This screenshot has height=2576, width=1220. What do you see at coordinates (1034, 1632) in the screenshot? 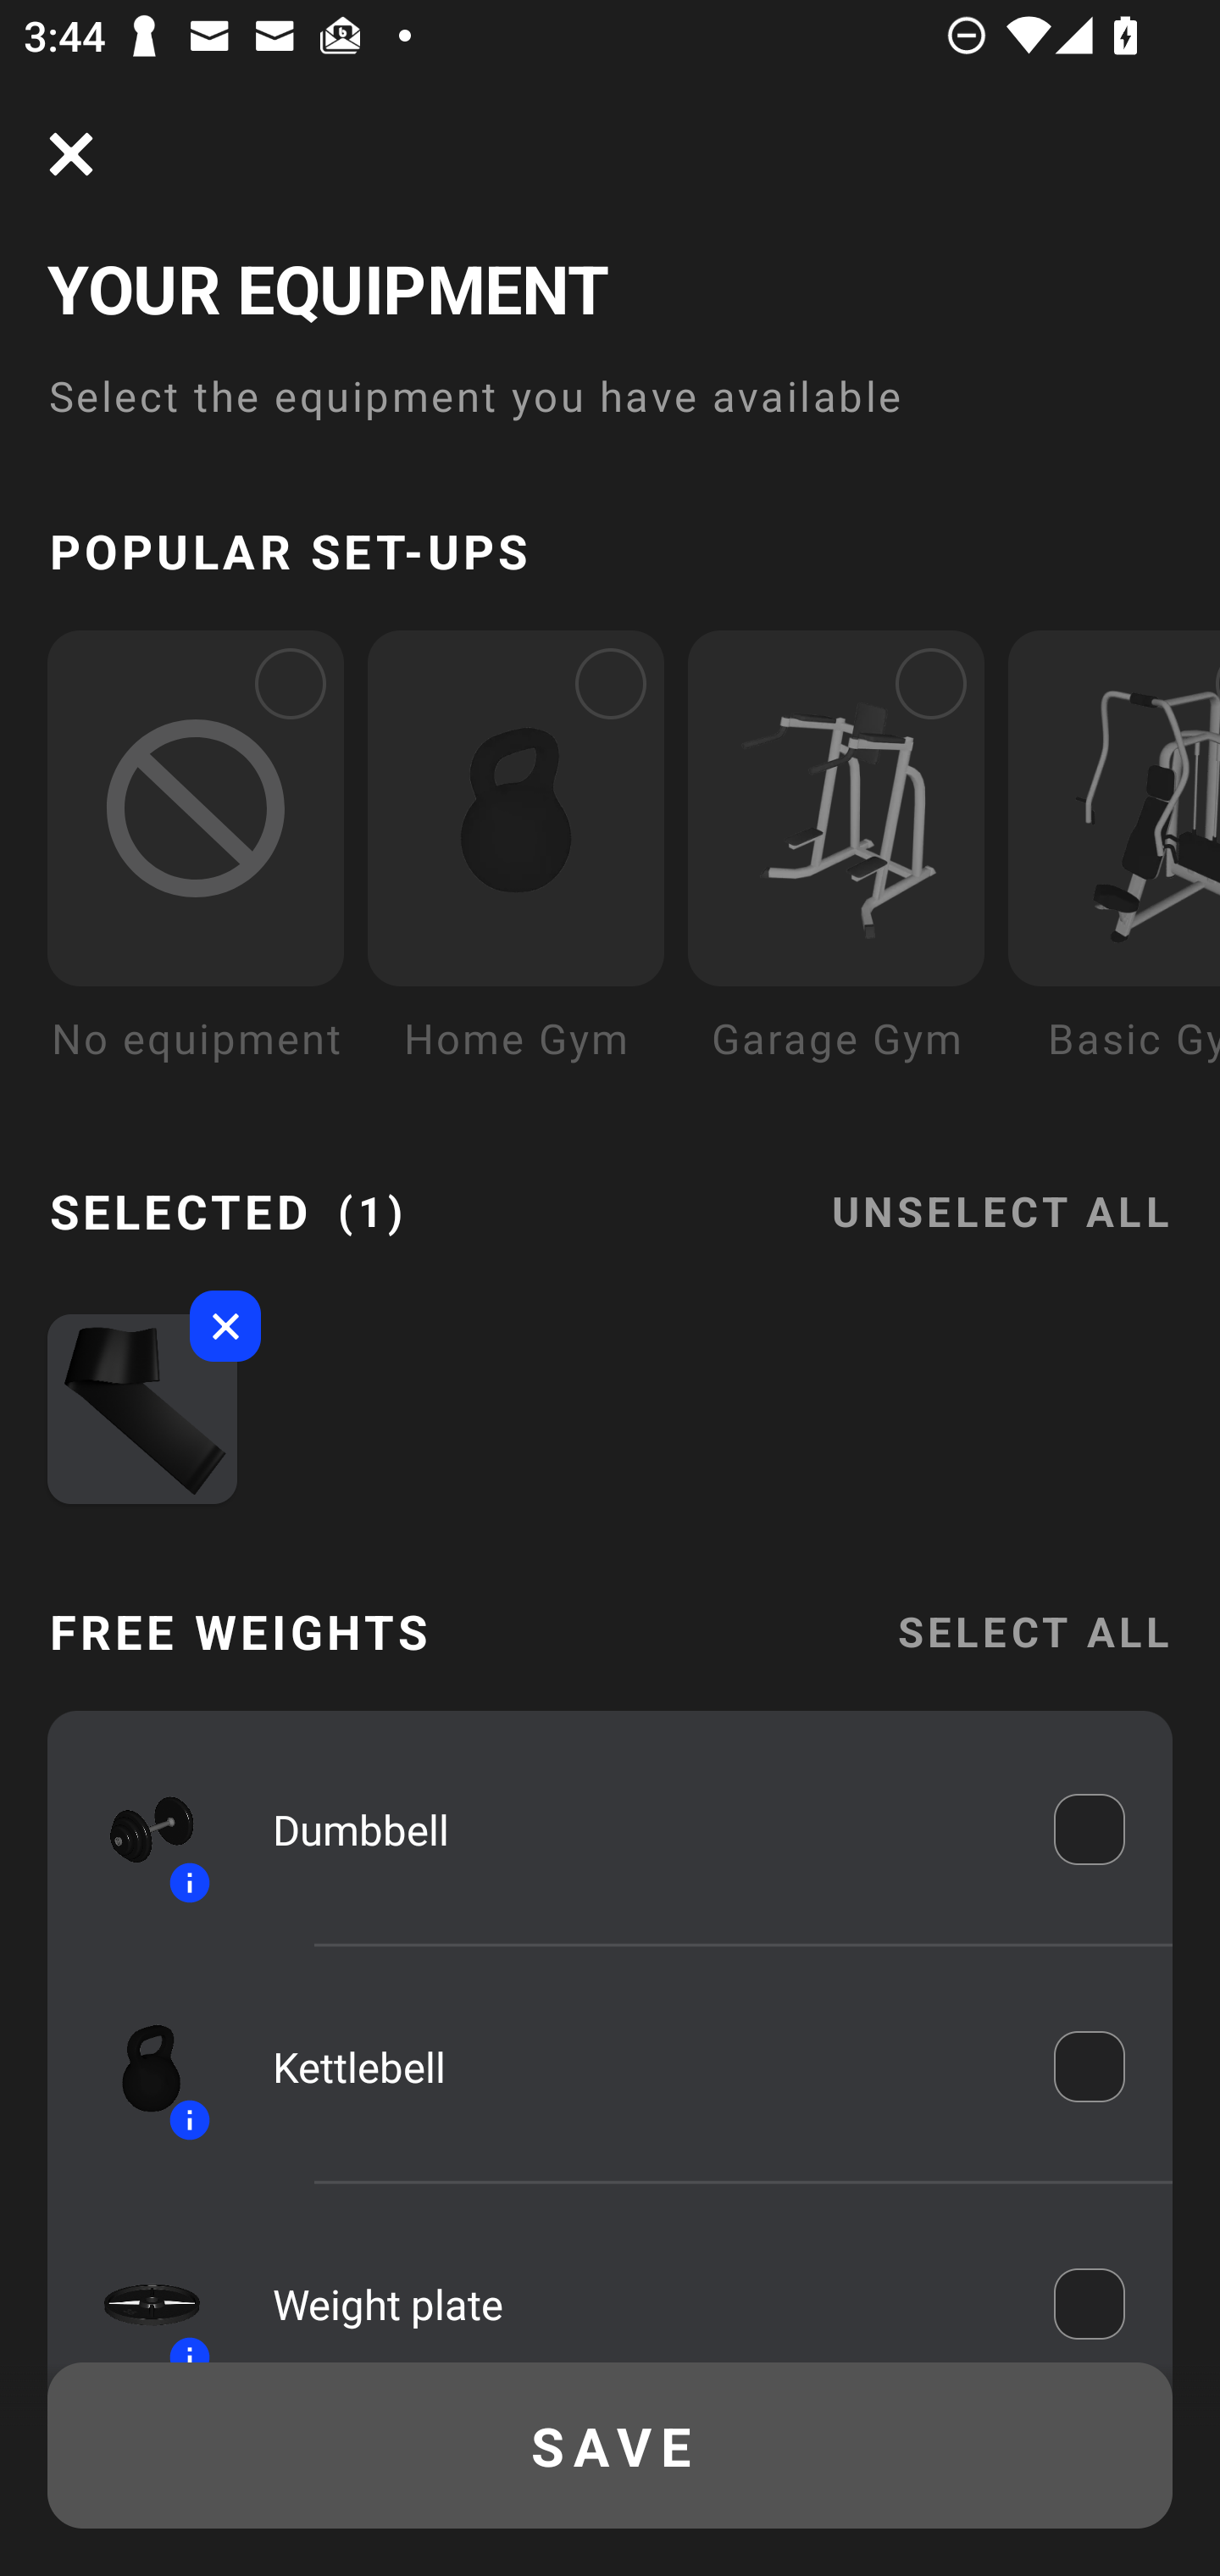
I see `SELECT ALL` at bounding box center [1034, 1632].